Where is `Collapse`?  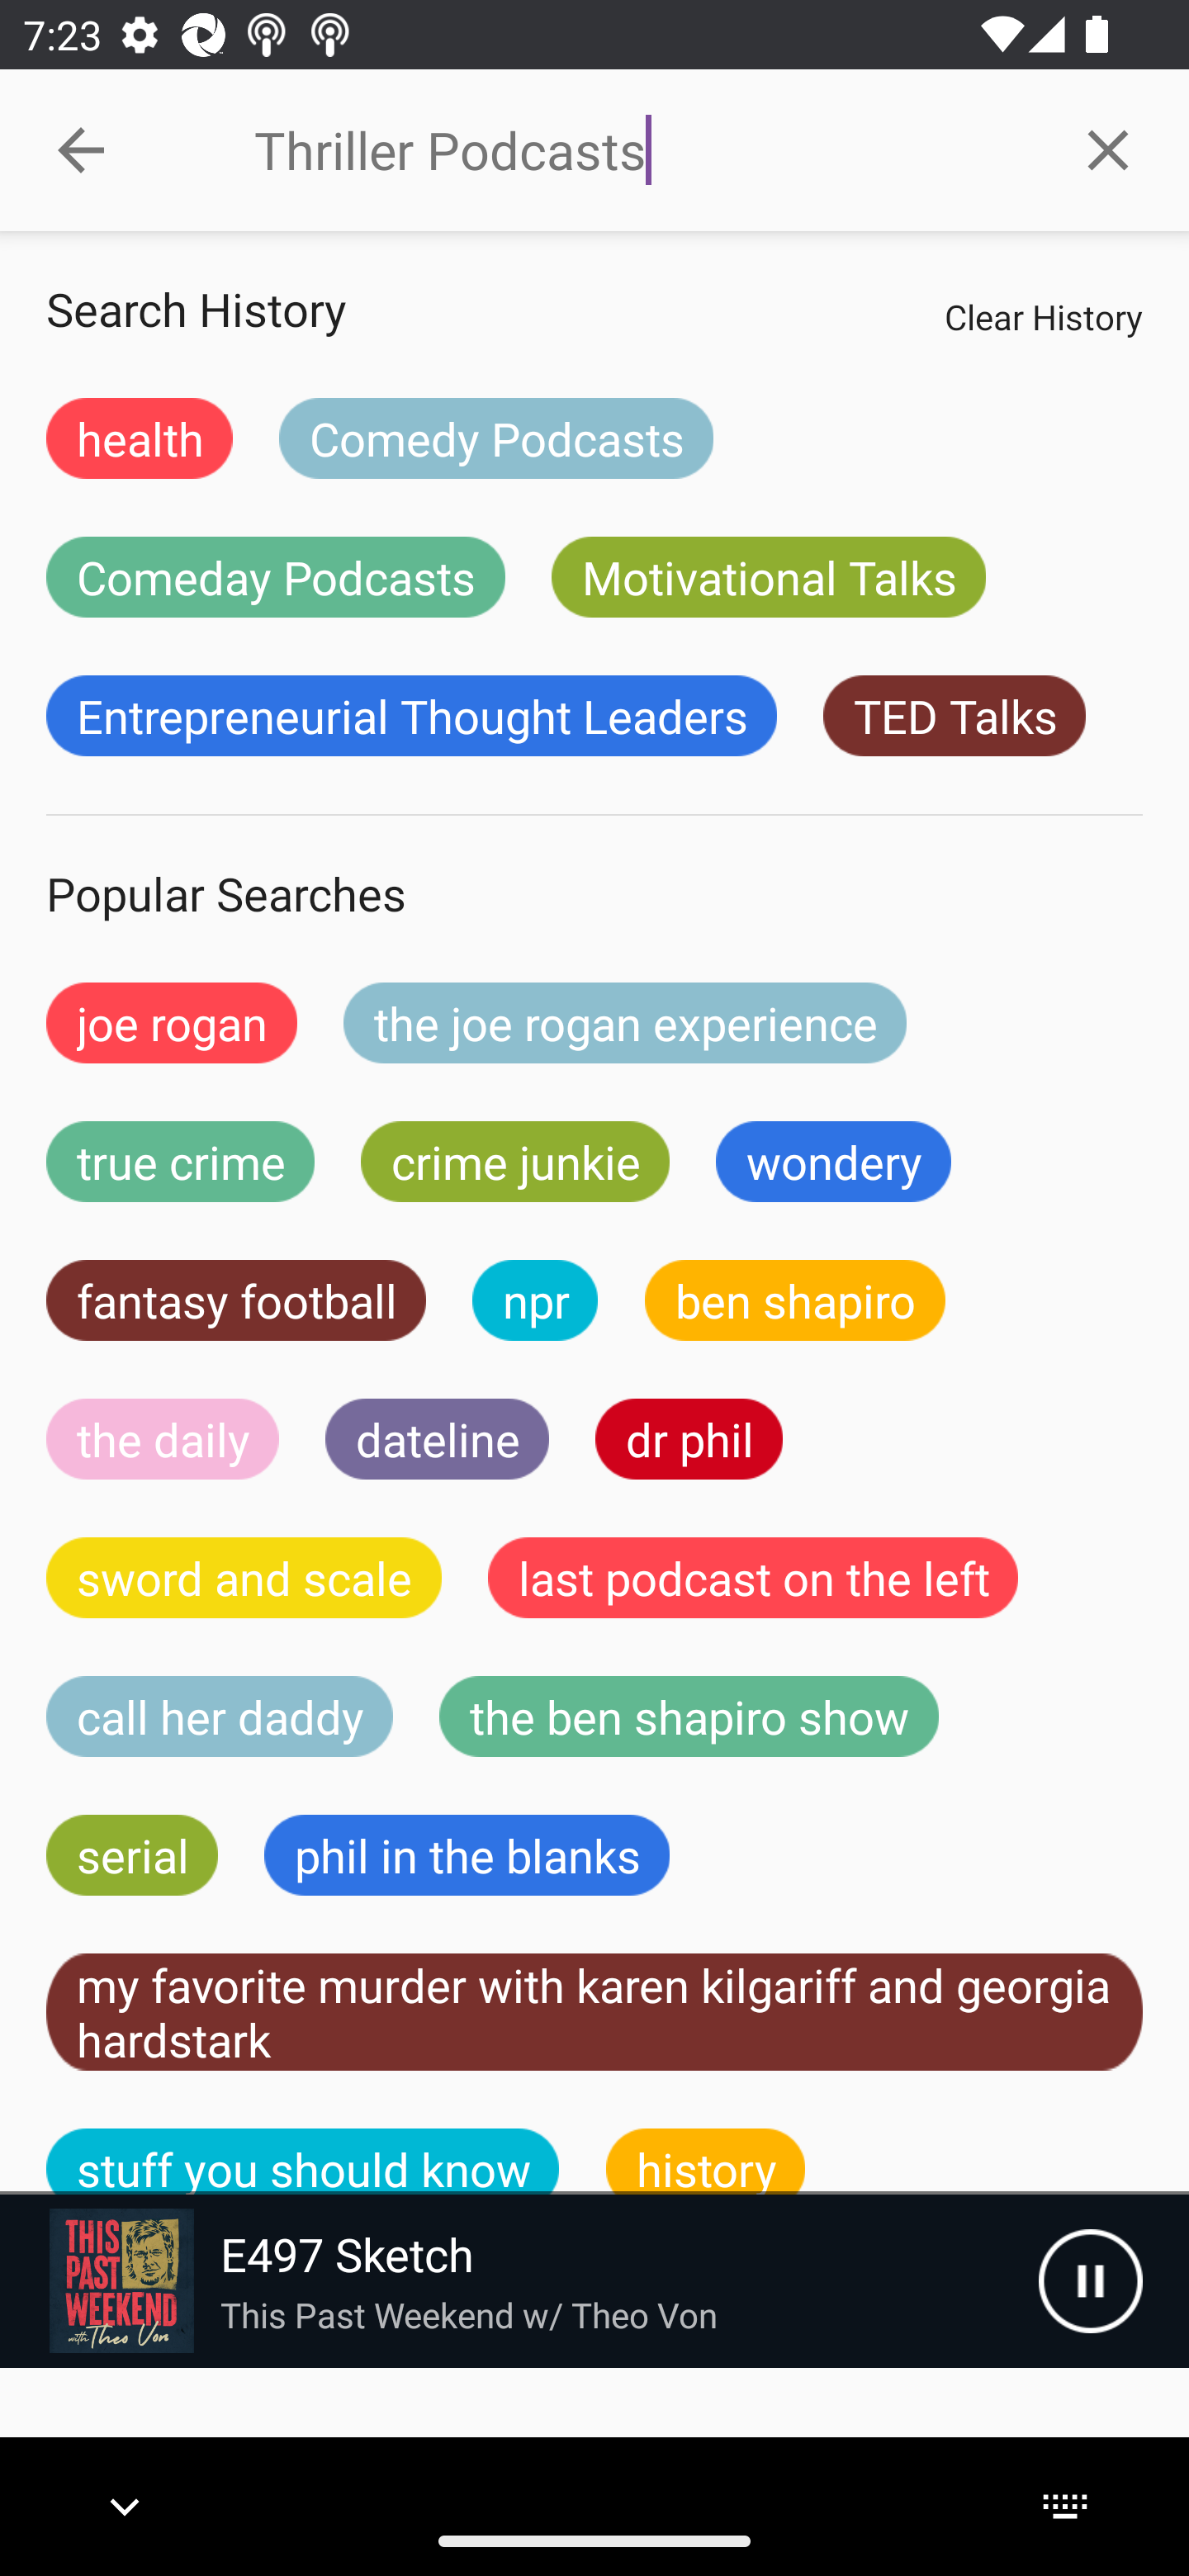
Collapse is located at coordinates (81, 150).